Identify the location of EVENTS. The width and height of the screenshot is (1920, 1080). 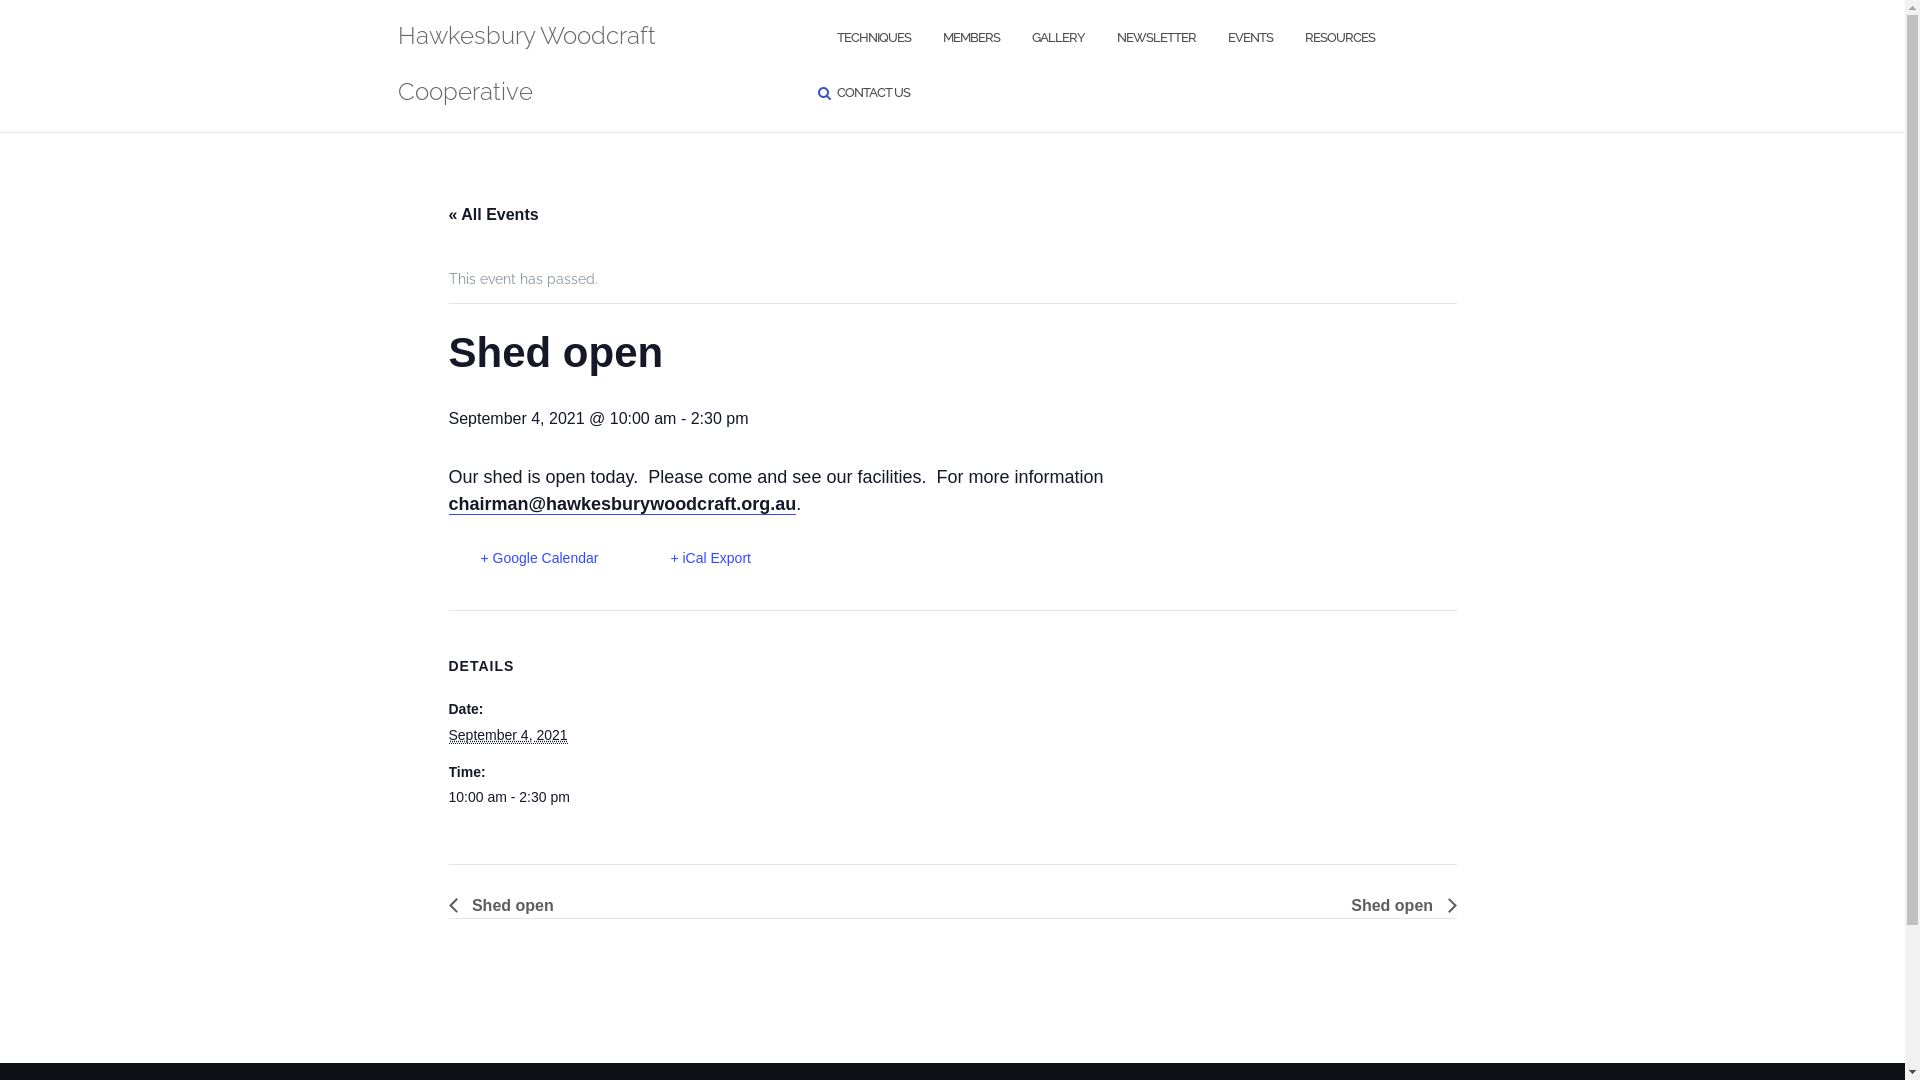
(1250, 38).